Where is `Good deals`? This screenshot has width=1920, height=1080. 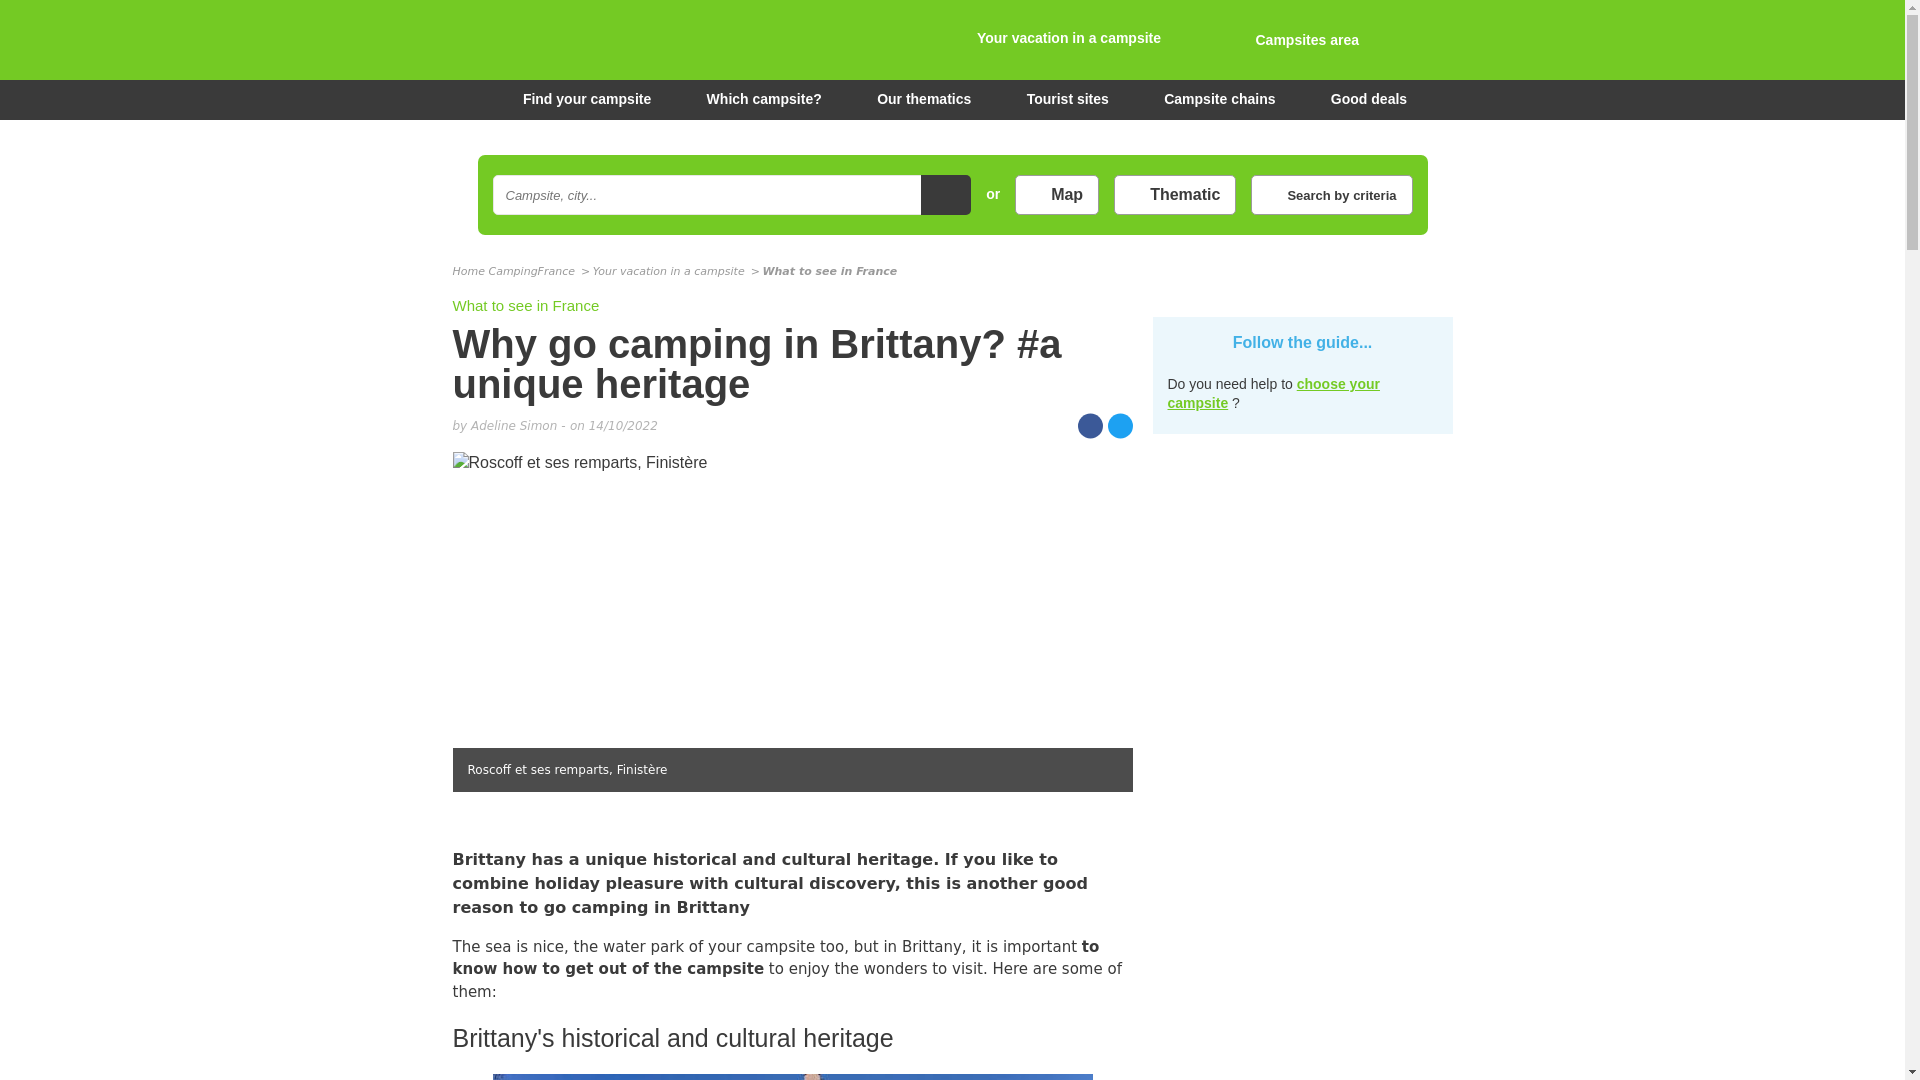
Good deals is located at coordinates (1368, 99).